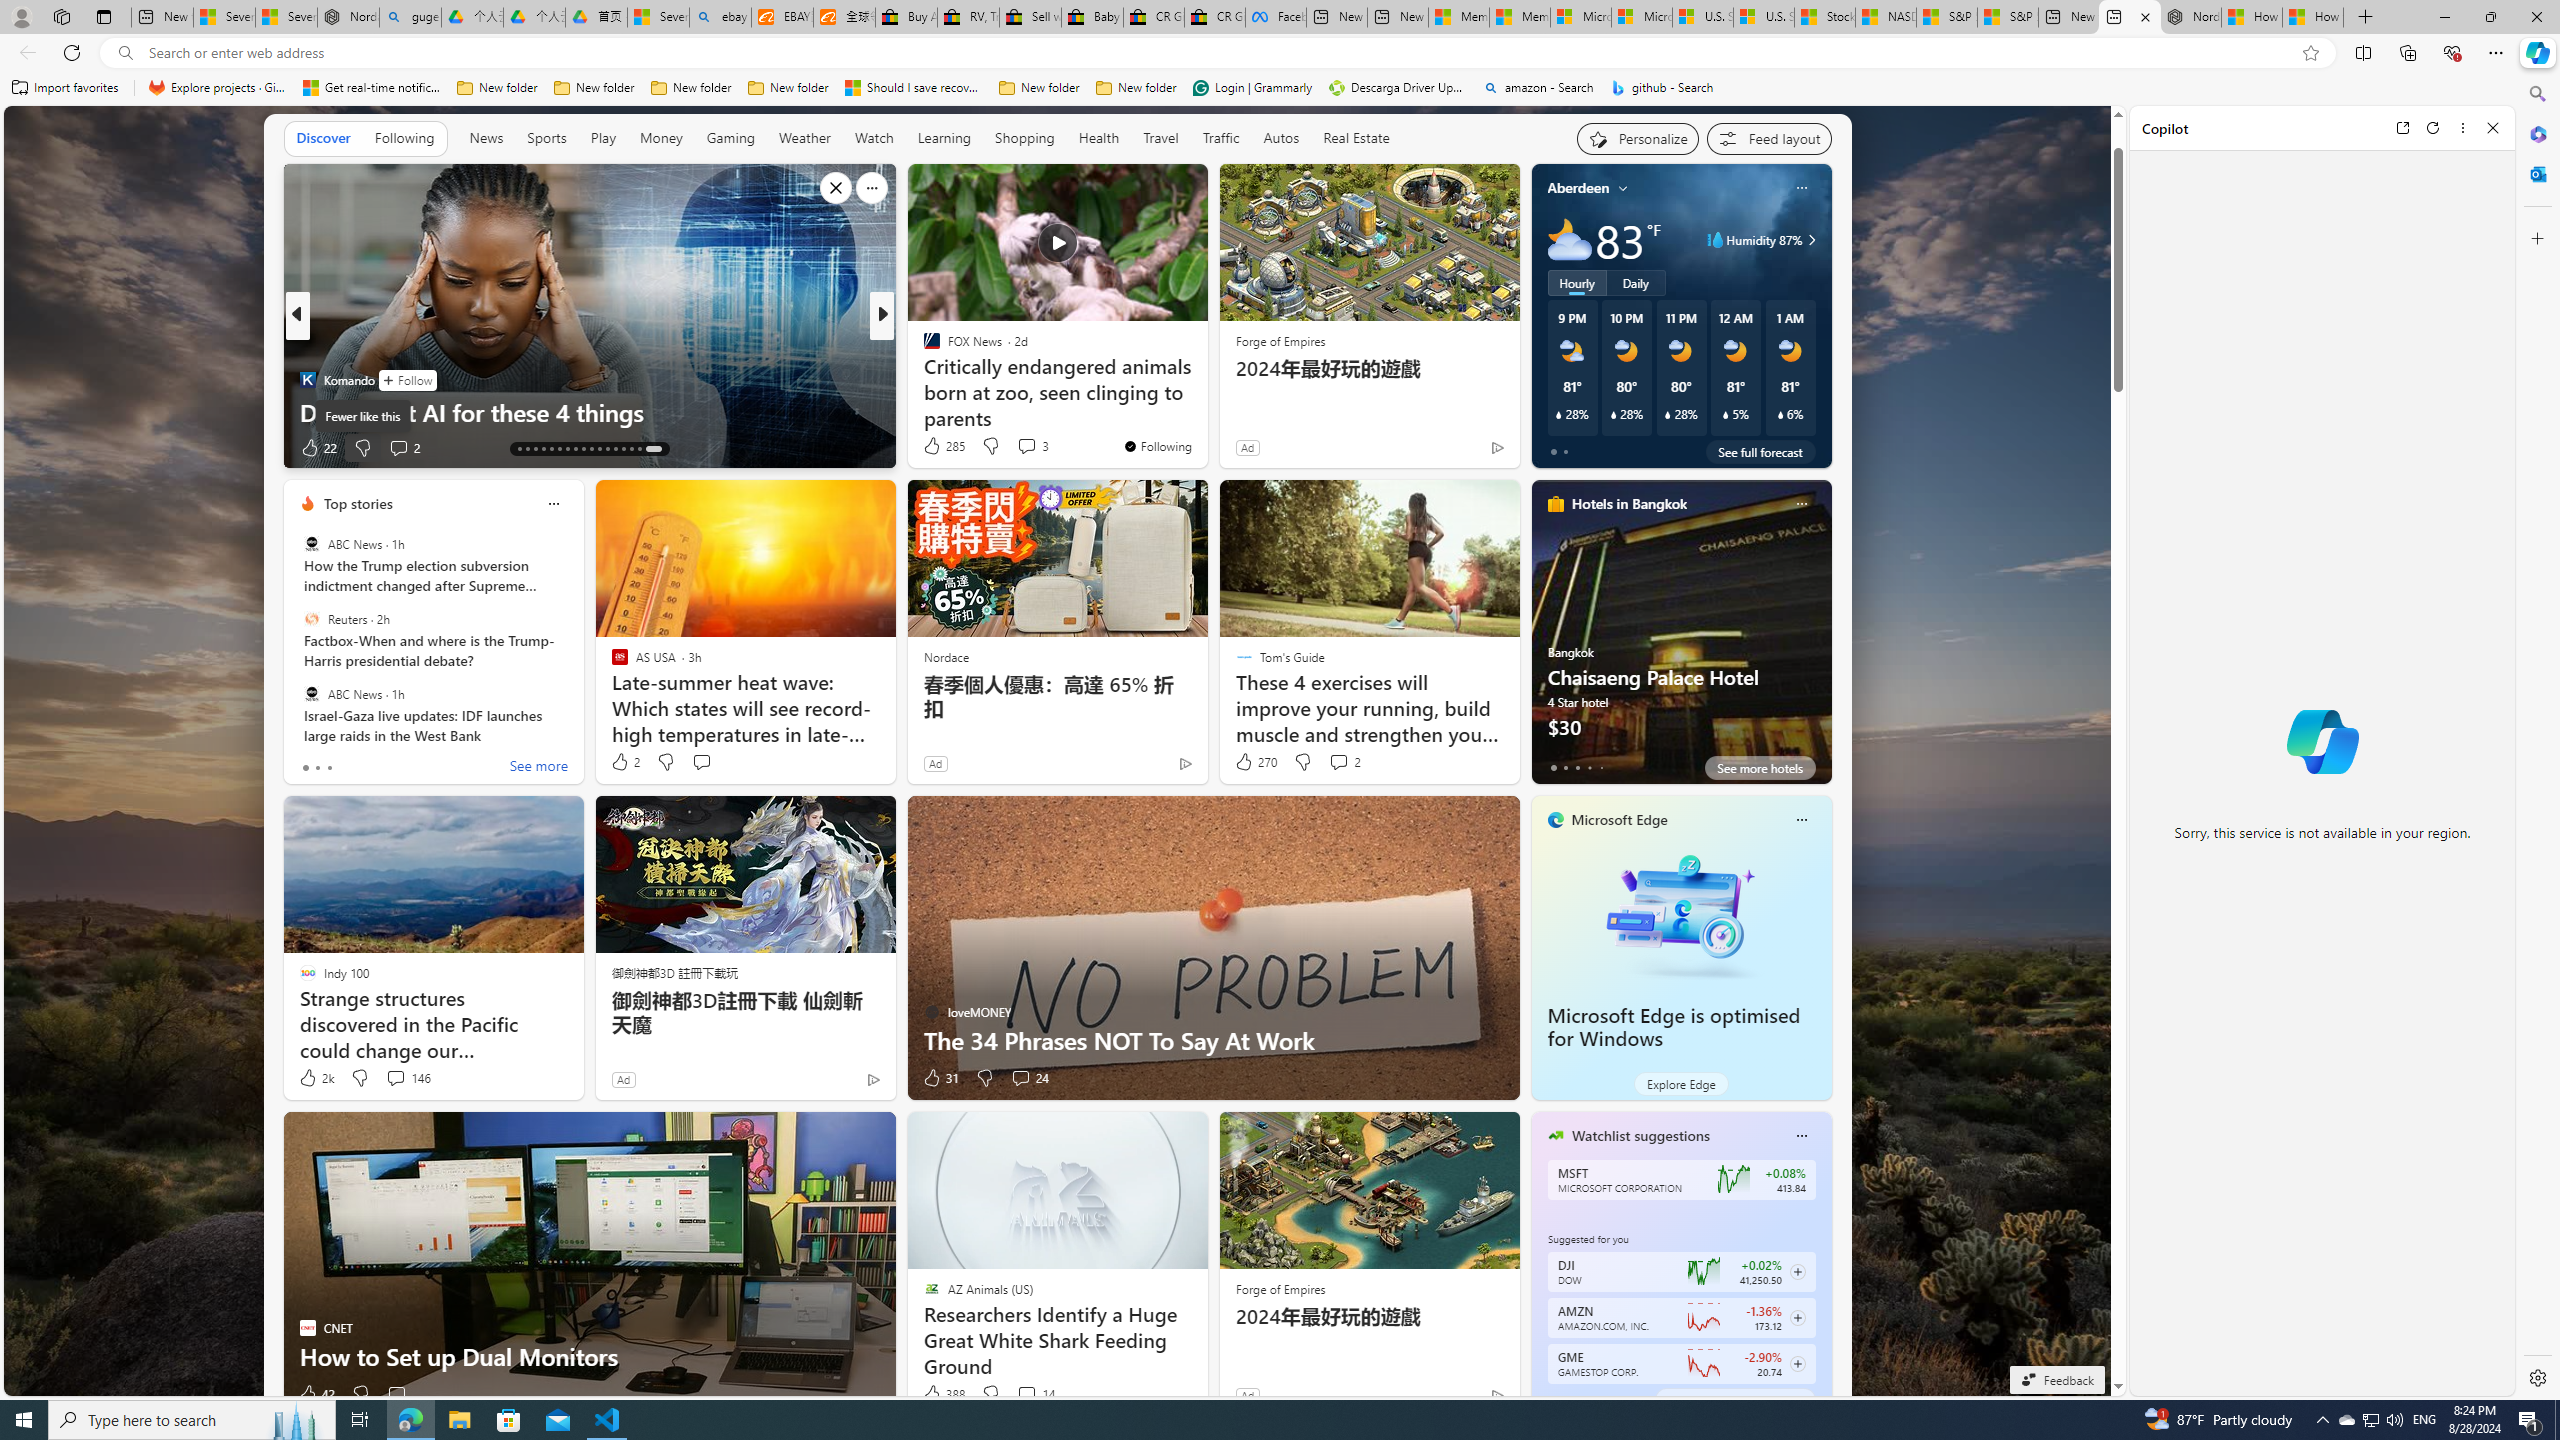 This screenshot has height=1440, width=2560. Describe the element at coordinates (1256, 762) in the screenshot. I see `270 Like` at that location.